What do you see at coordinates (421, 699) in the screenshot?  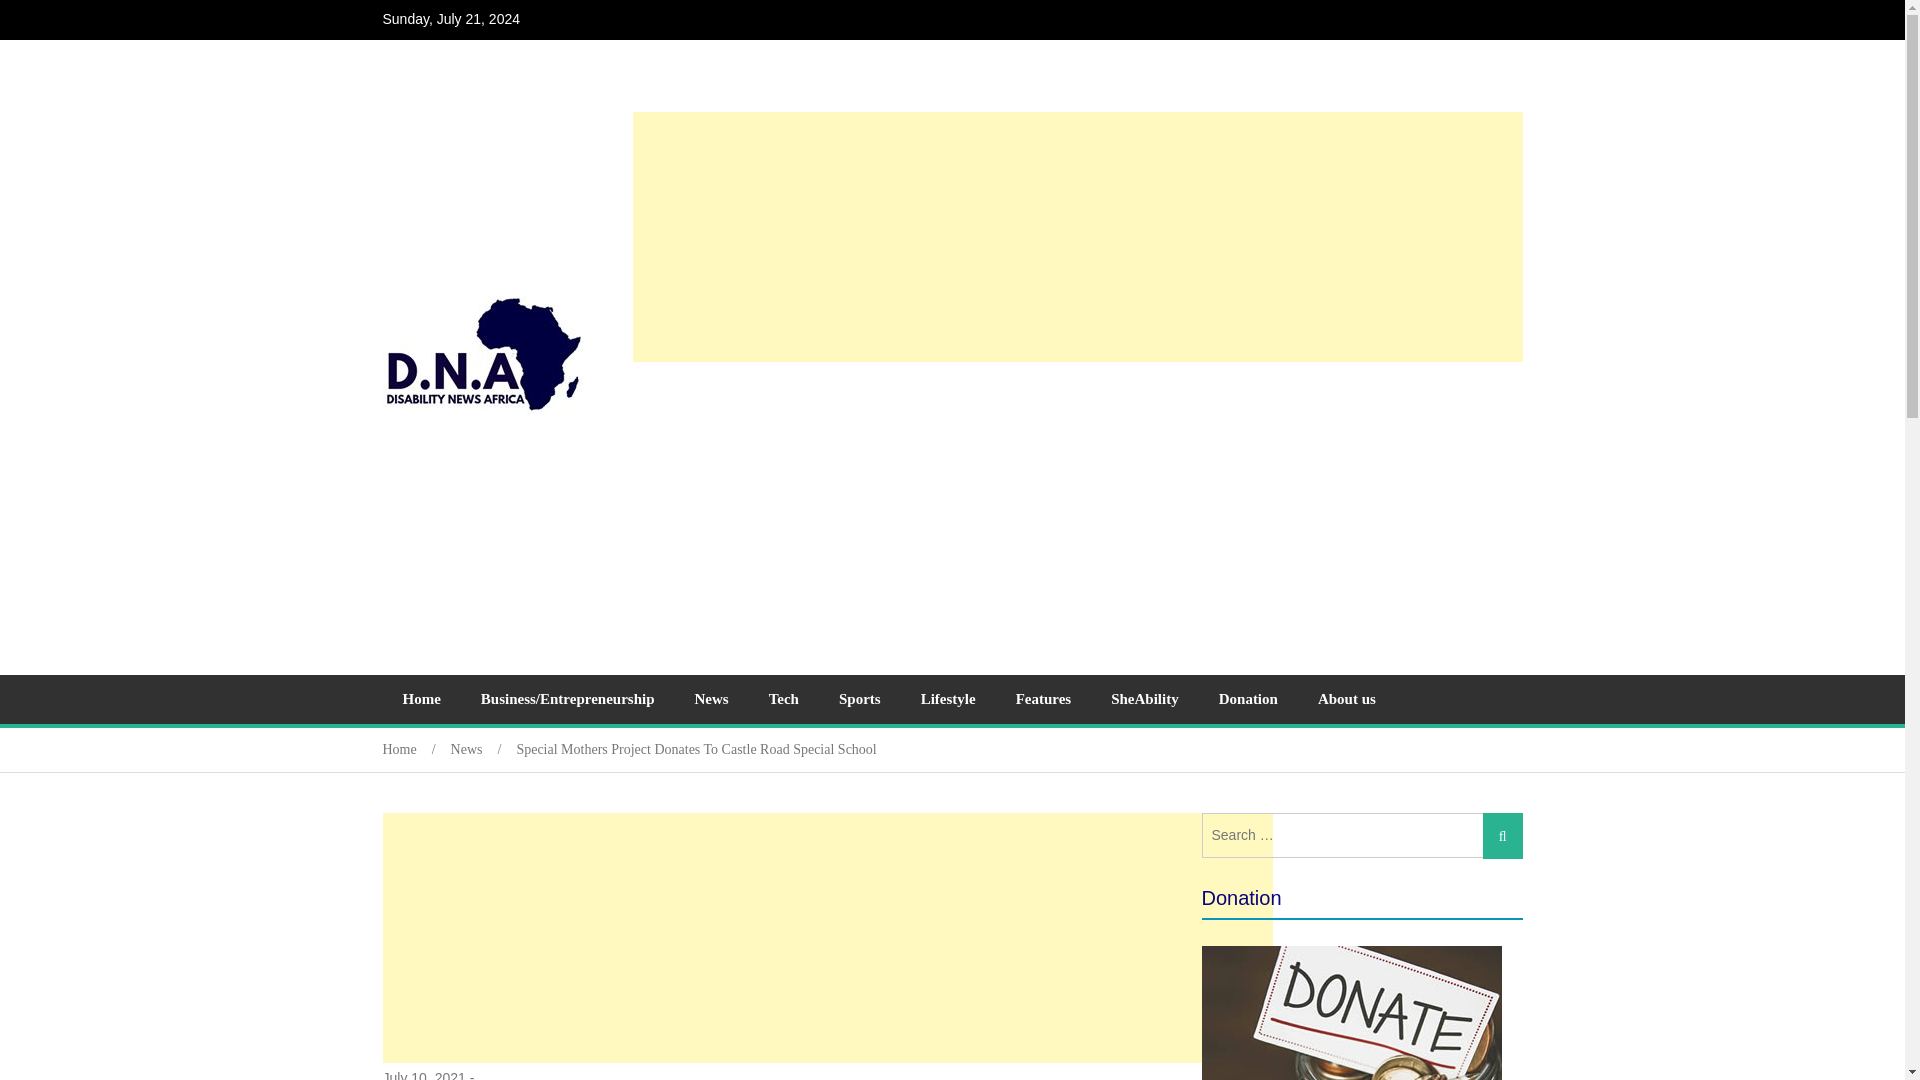 I see `Home` at bounding box center [421, 699].